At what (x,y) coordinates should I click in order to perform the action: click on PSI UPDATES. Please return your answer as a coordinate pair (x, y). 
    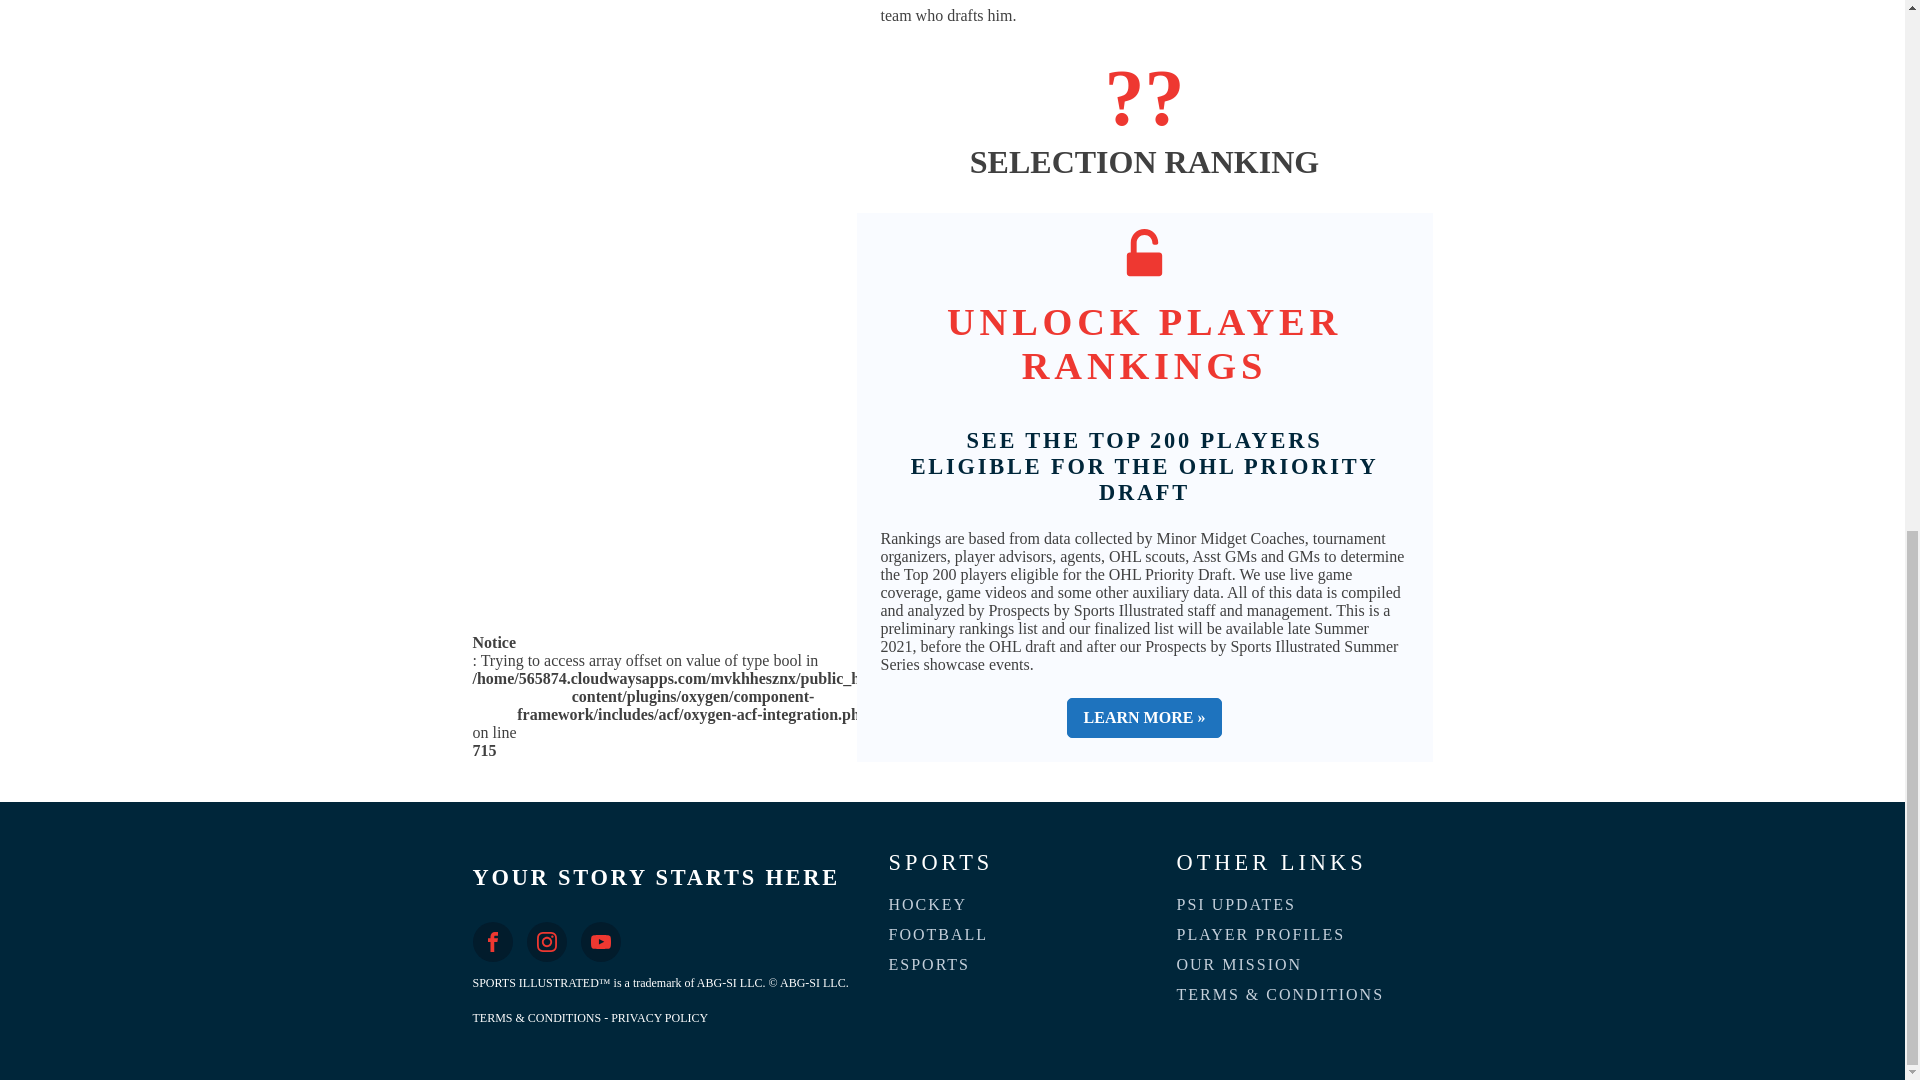
    Looking at the image, I should click on (1237, 905).